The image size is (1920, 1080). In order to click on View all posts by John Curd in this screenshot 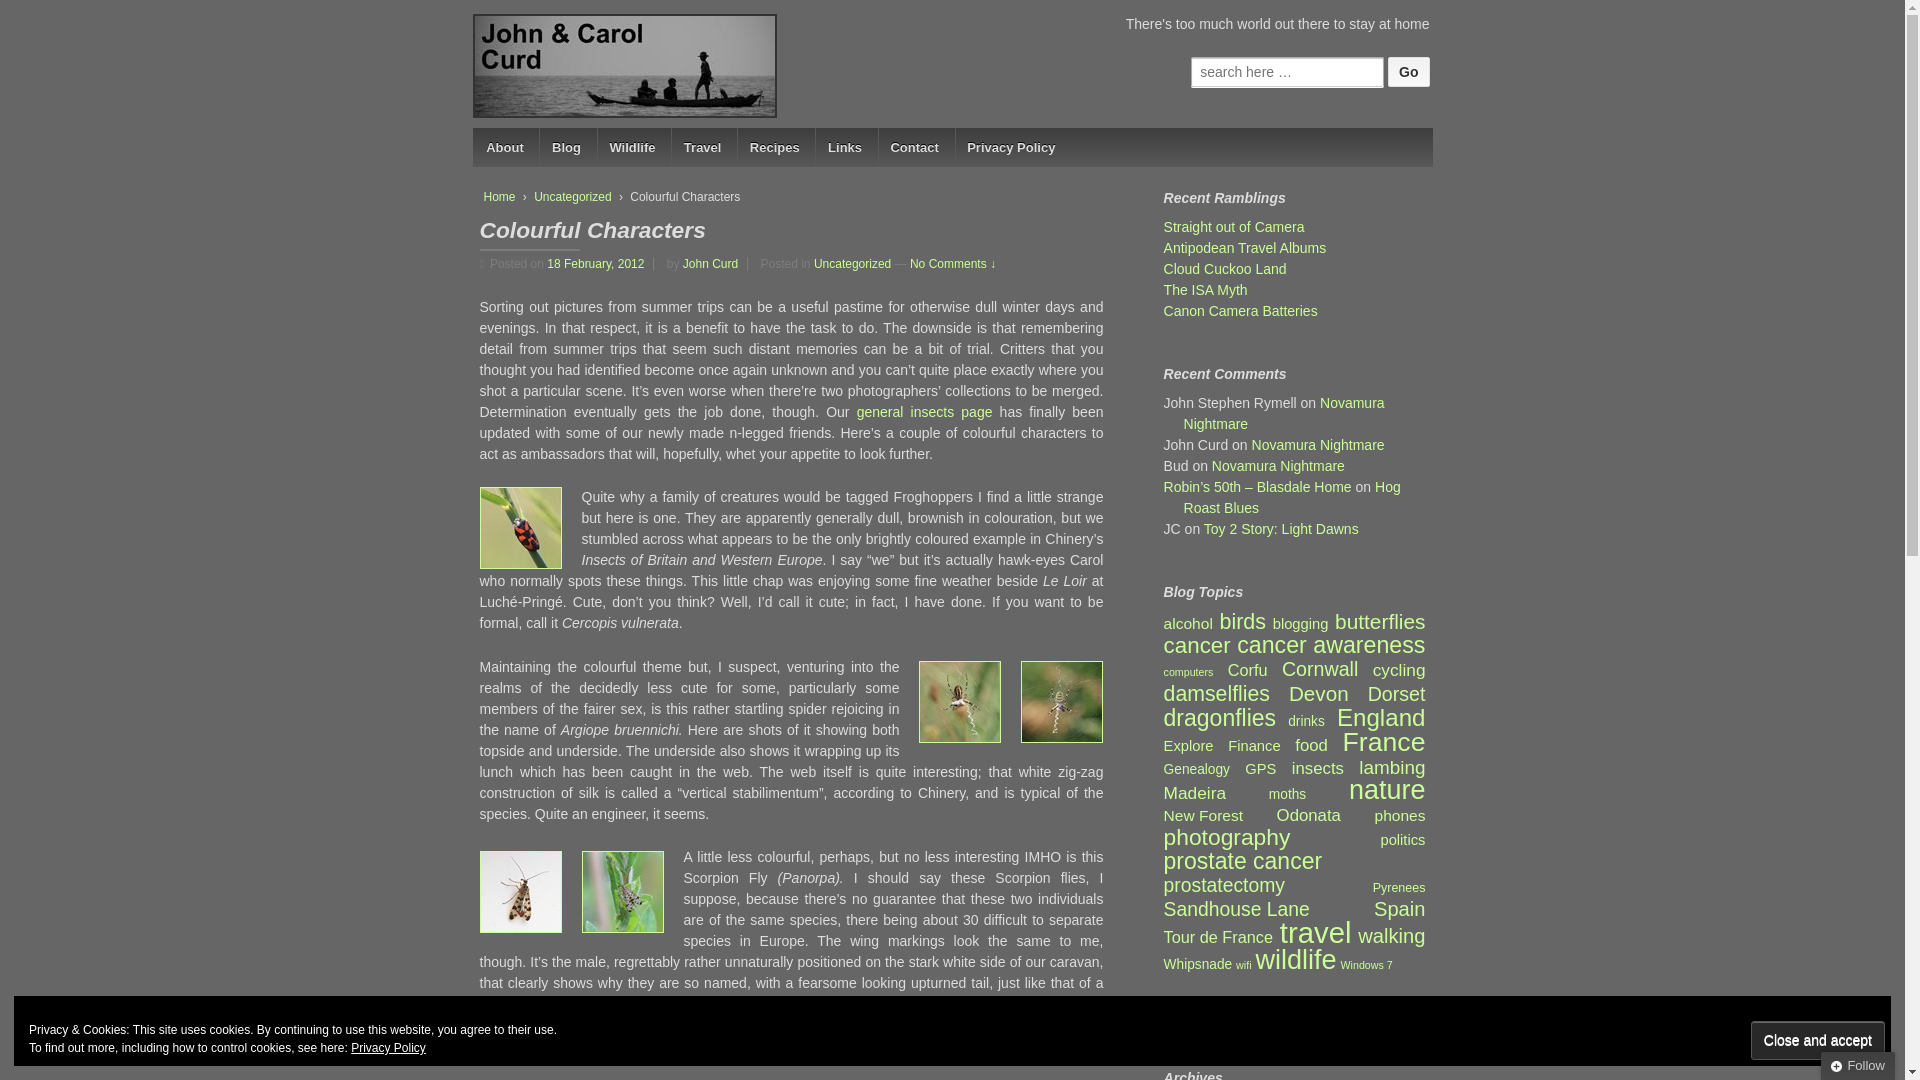, I will do `click(710, 262)`.